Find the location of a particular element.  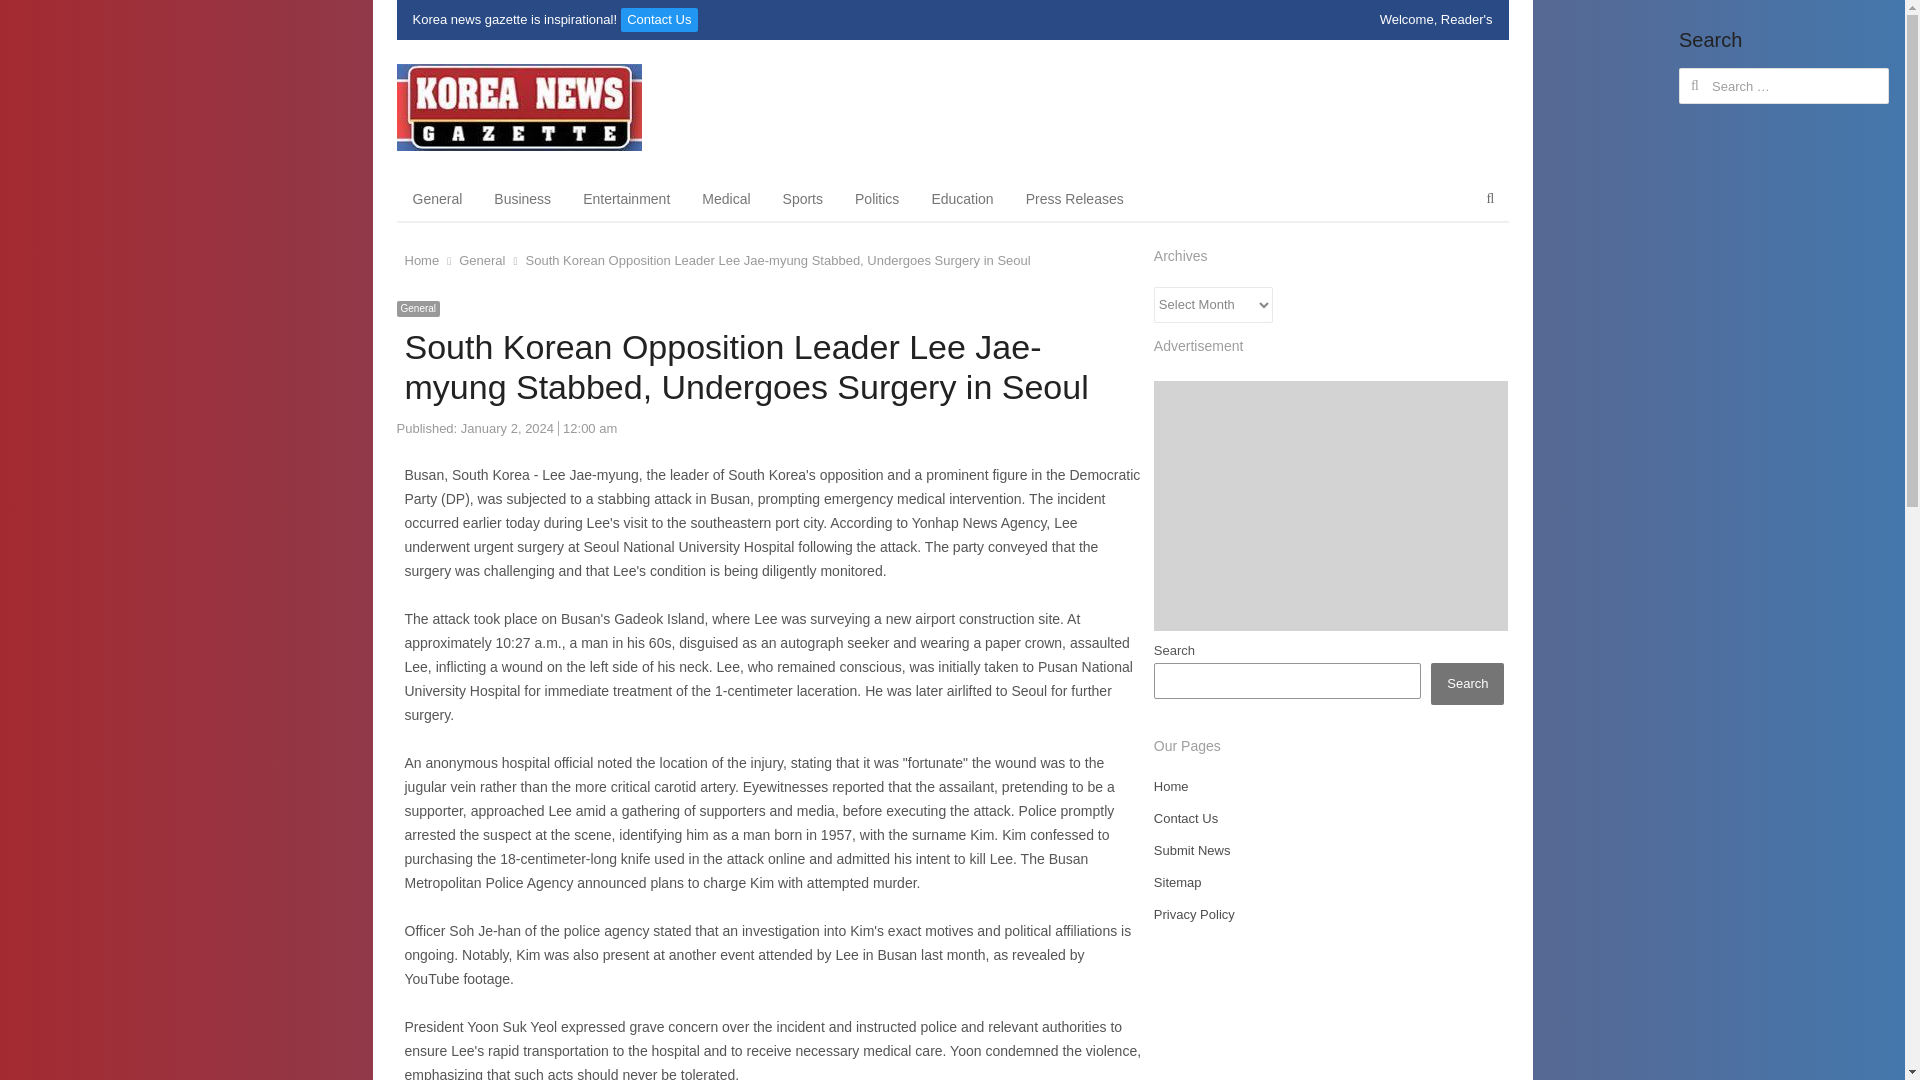

Entertainment is located at coordinates (626, 198).